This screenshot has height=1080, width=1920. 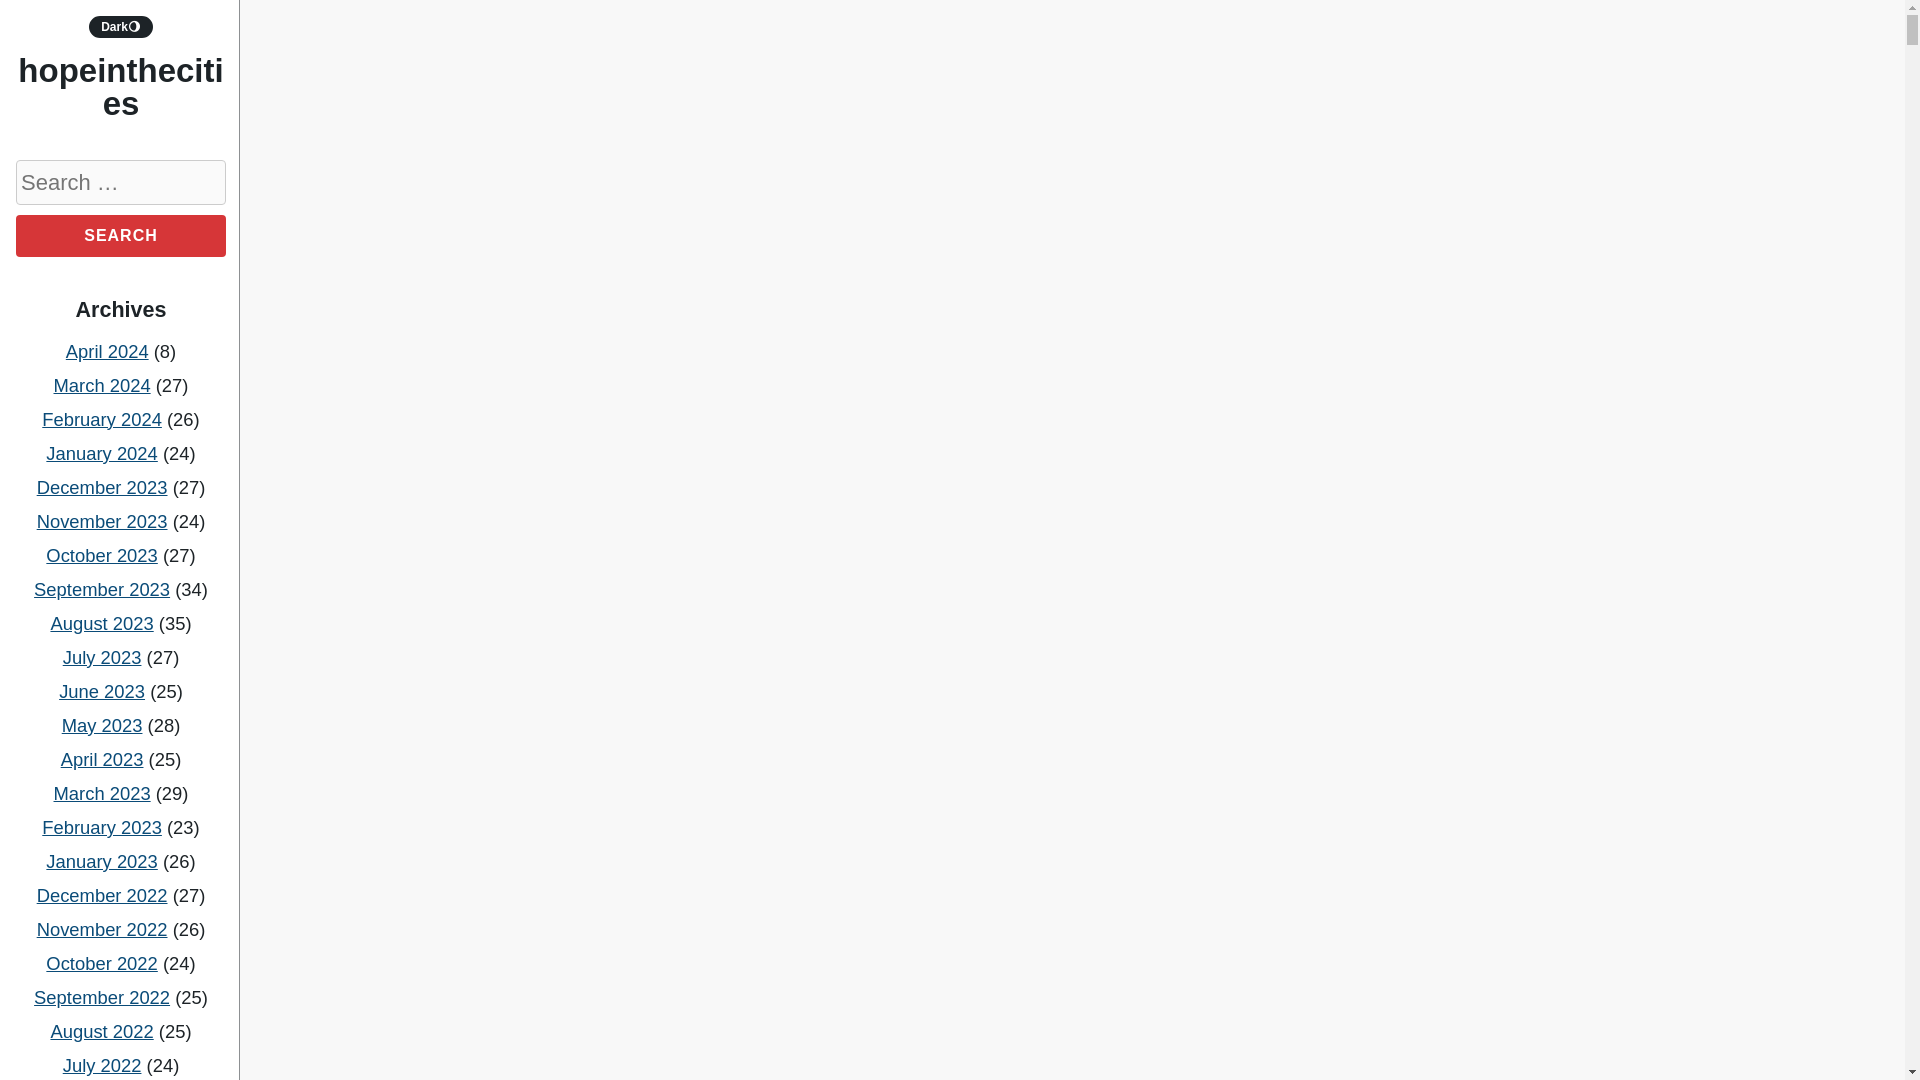 I want to click on December 2022, so click(x=102, y=895).